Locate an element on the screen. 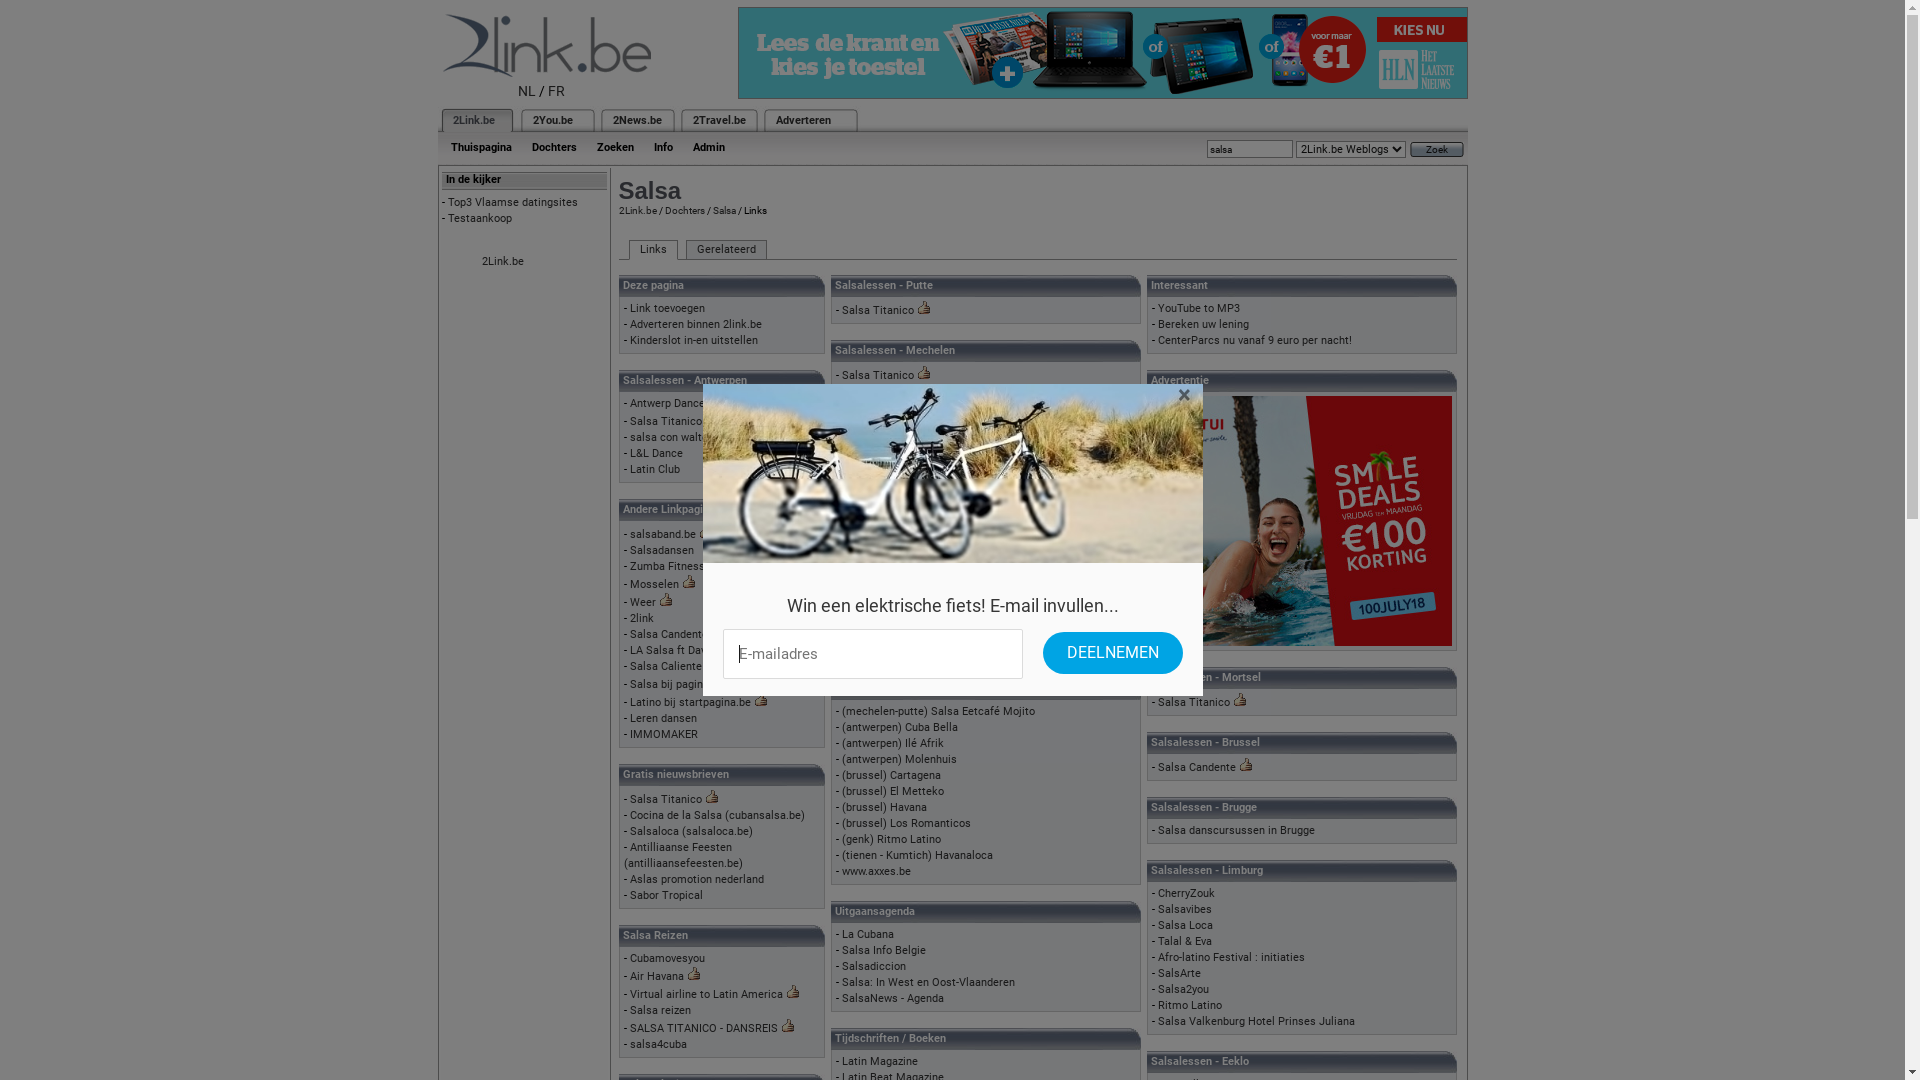 Image resolution: width=1920 pixels, height=1080 pixels. Latin Club is located at coordinates (655, 470).